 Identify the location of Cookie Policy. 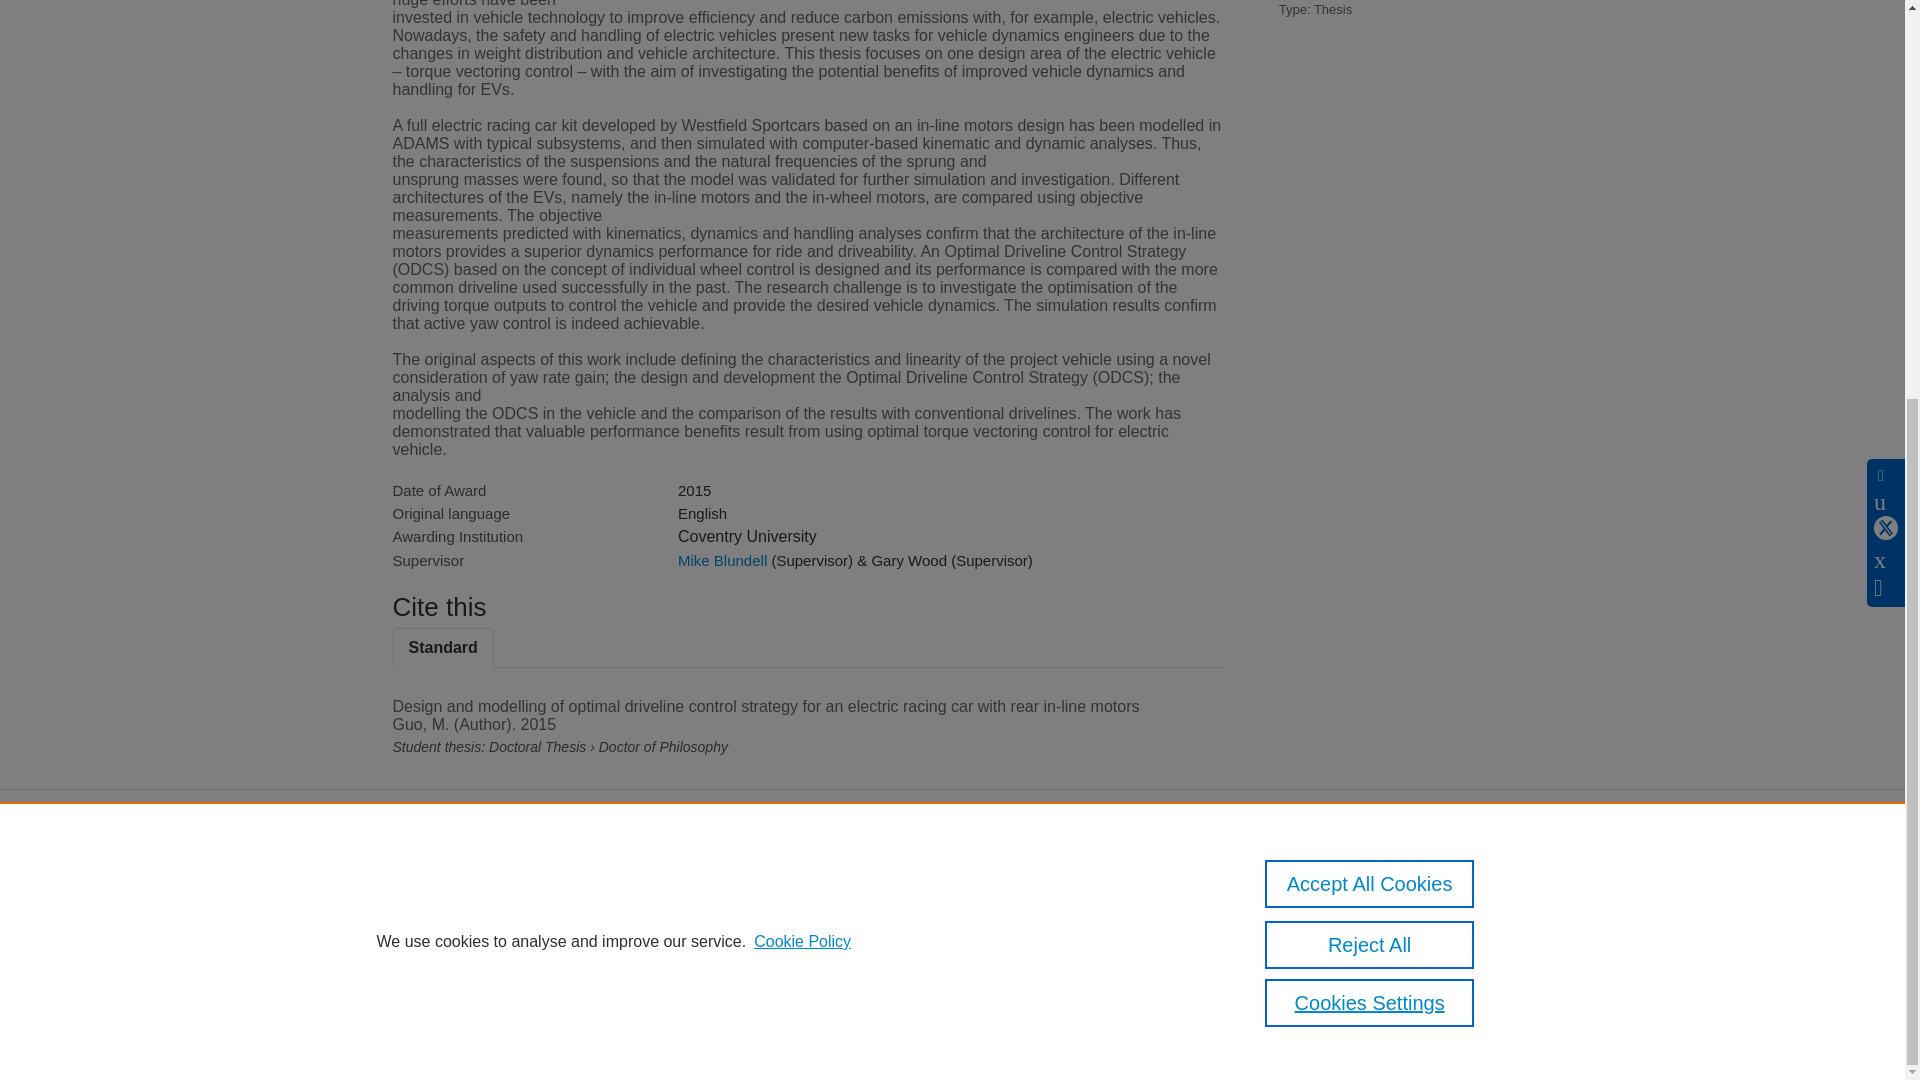
(802, 318).